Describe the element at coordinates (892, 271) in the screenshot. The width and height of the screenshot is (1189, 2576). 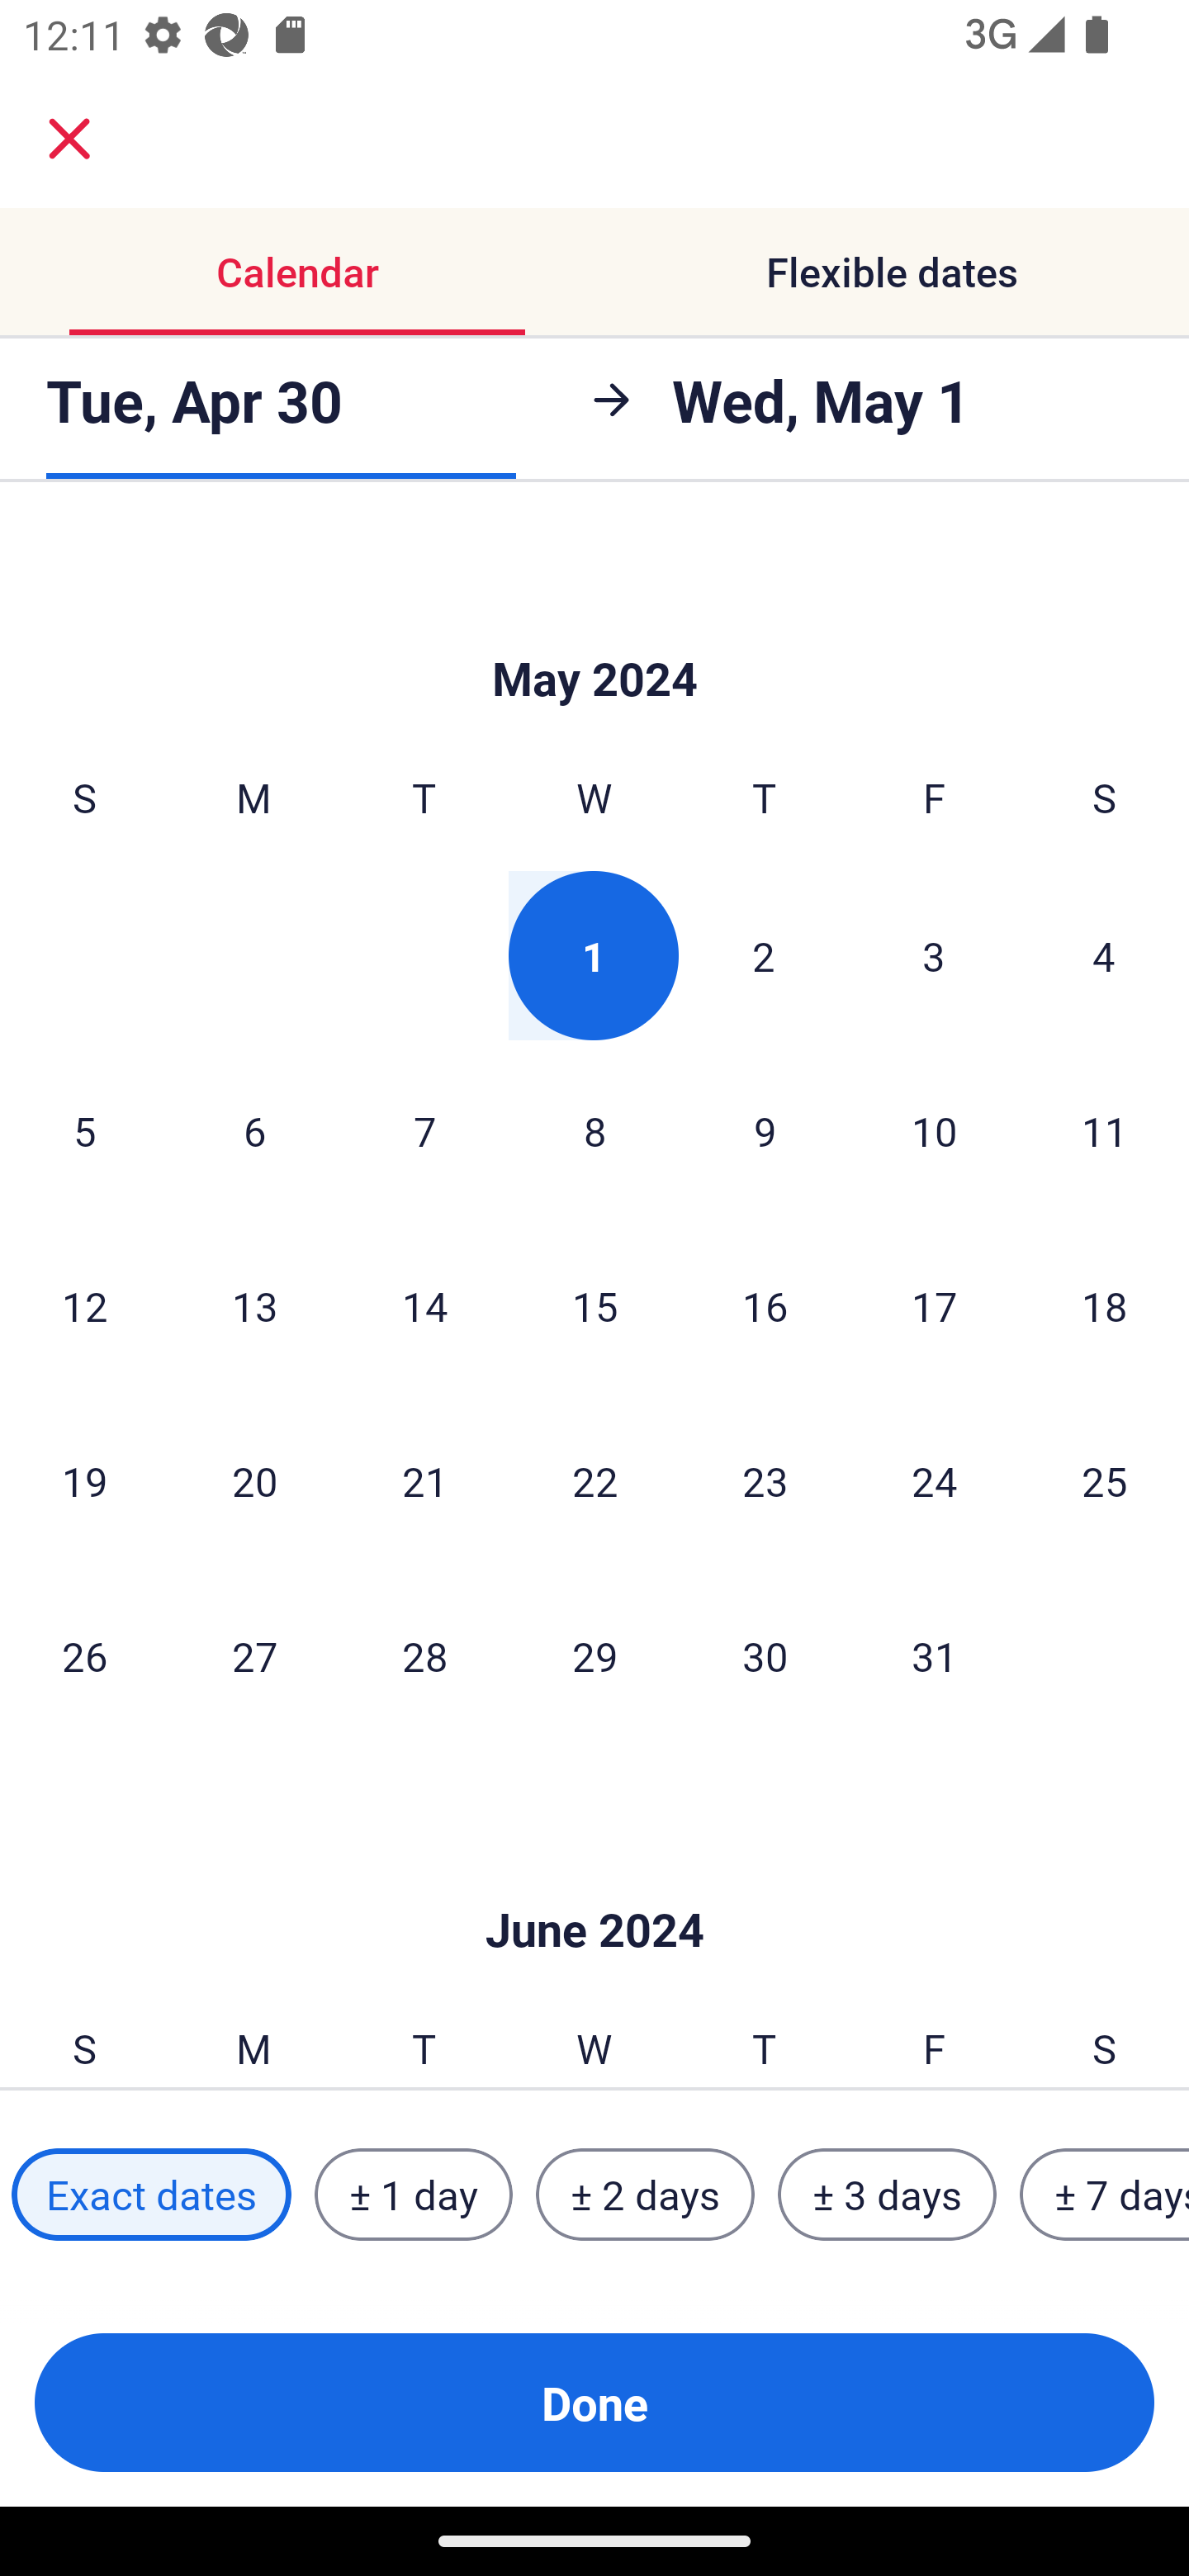
I see `Flexible dates` at that location.